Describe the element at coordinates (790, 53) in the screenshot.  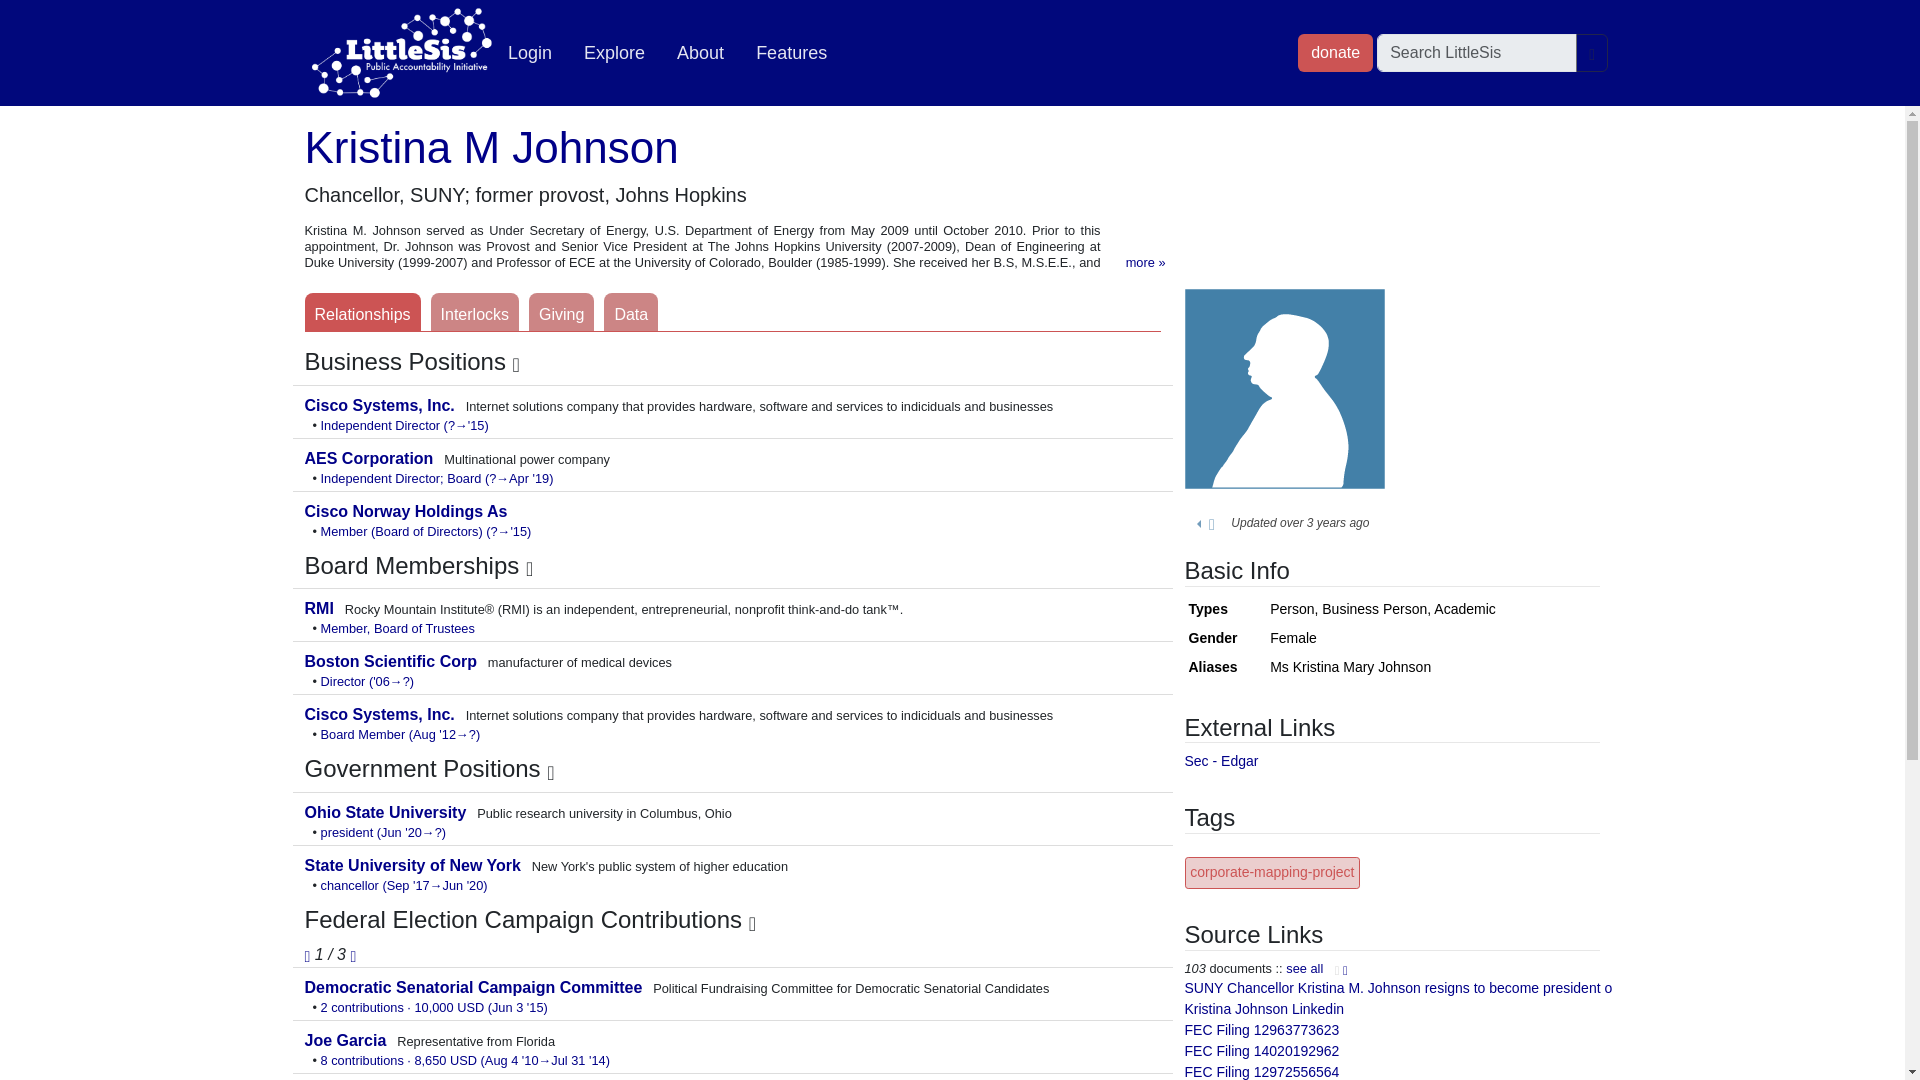
I see `Features` at that location.